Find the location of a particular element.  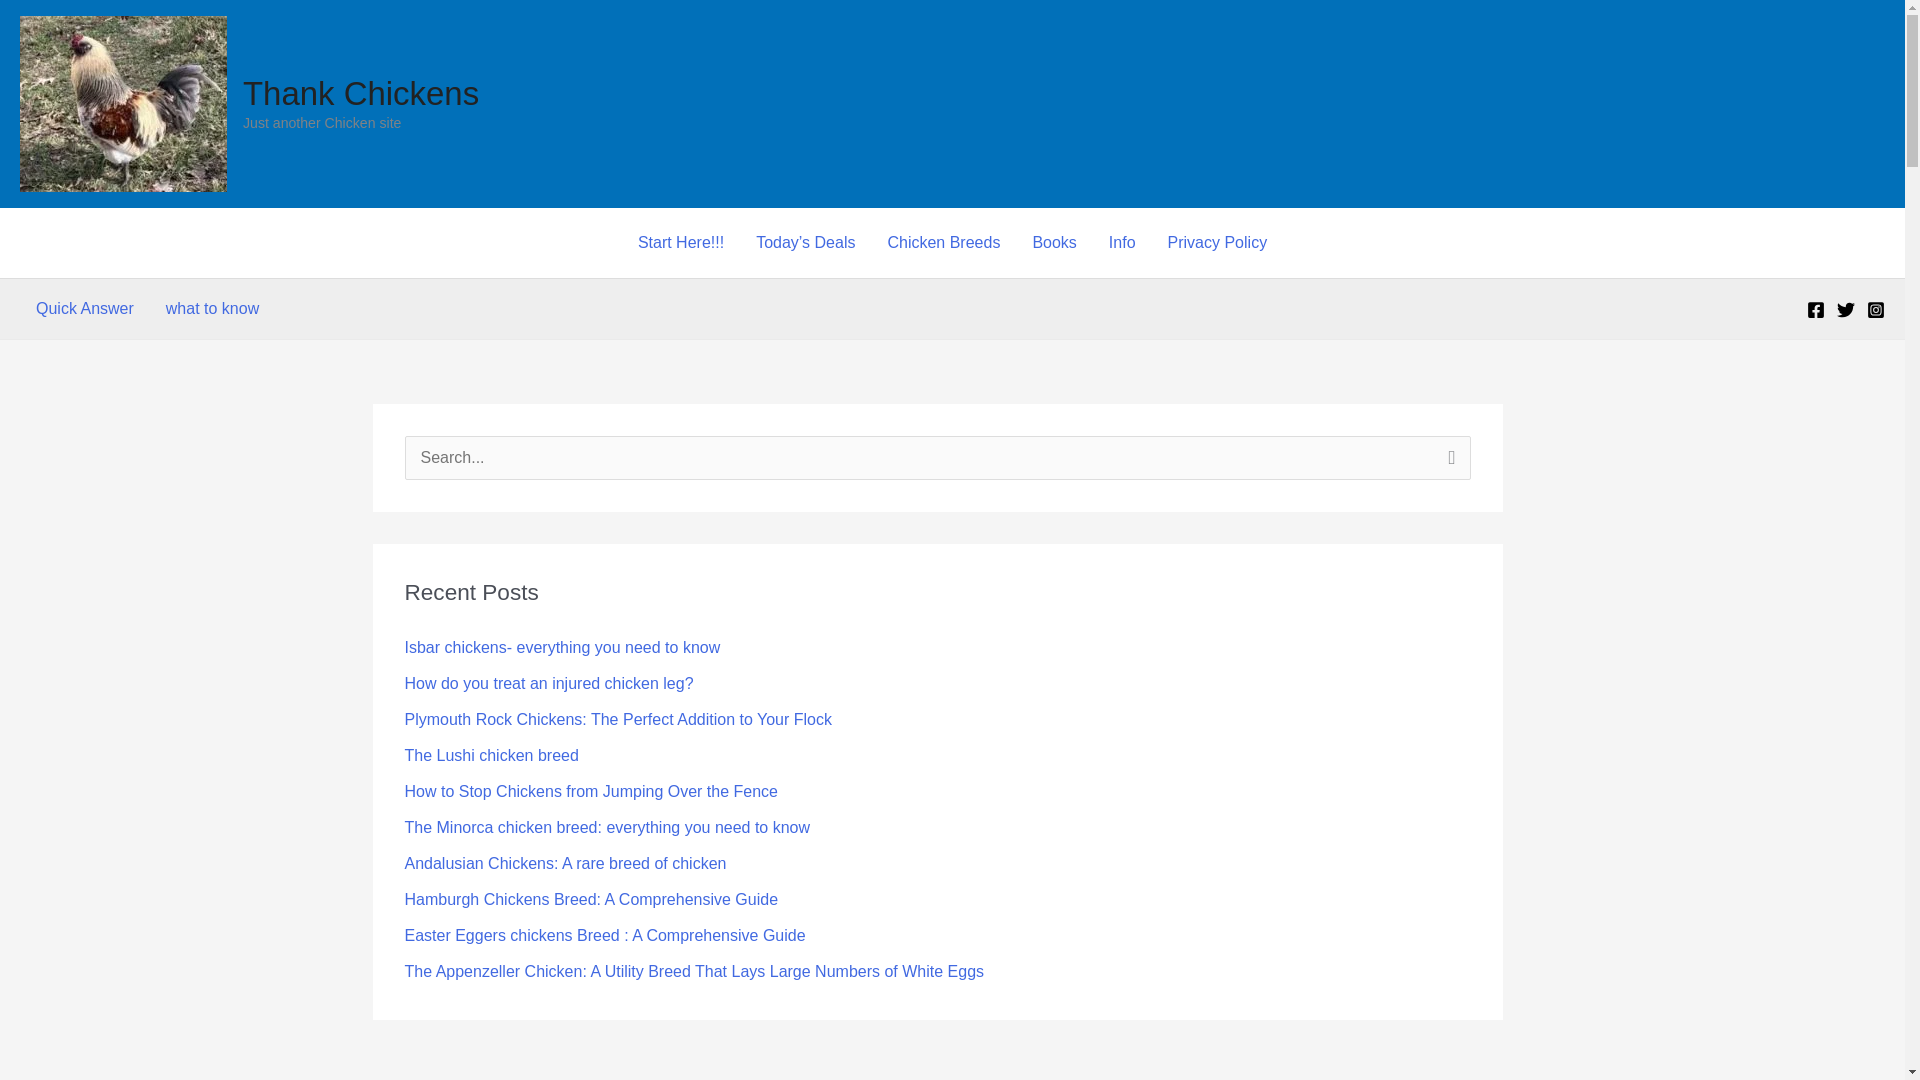

How do you treat an injured chicken leg? is located at coordinates (548, 684).